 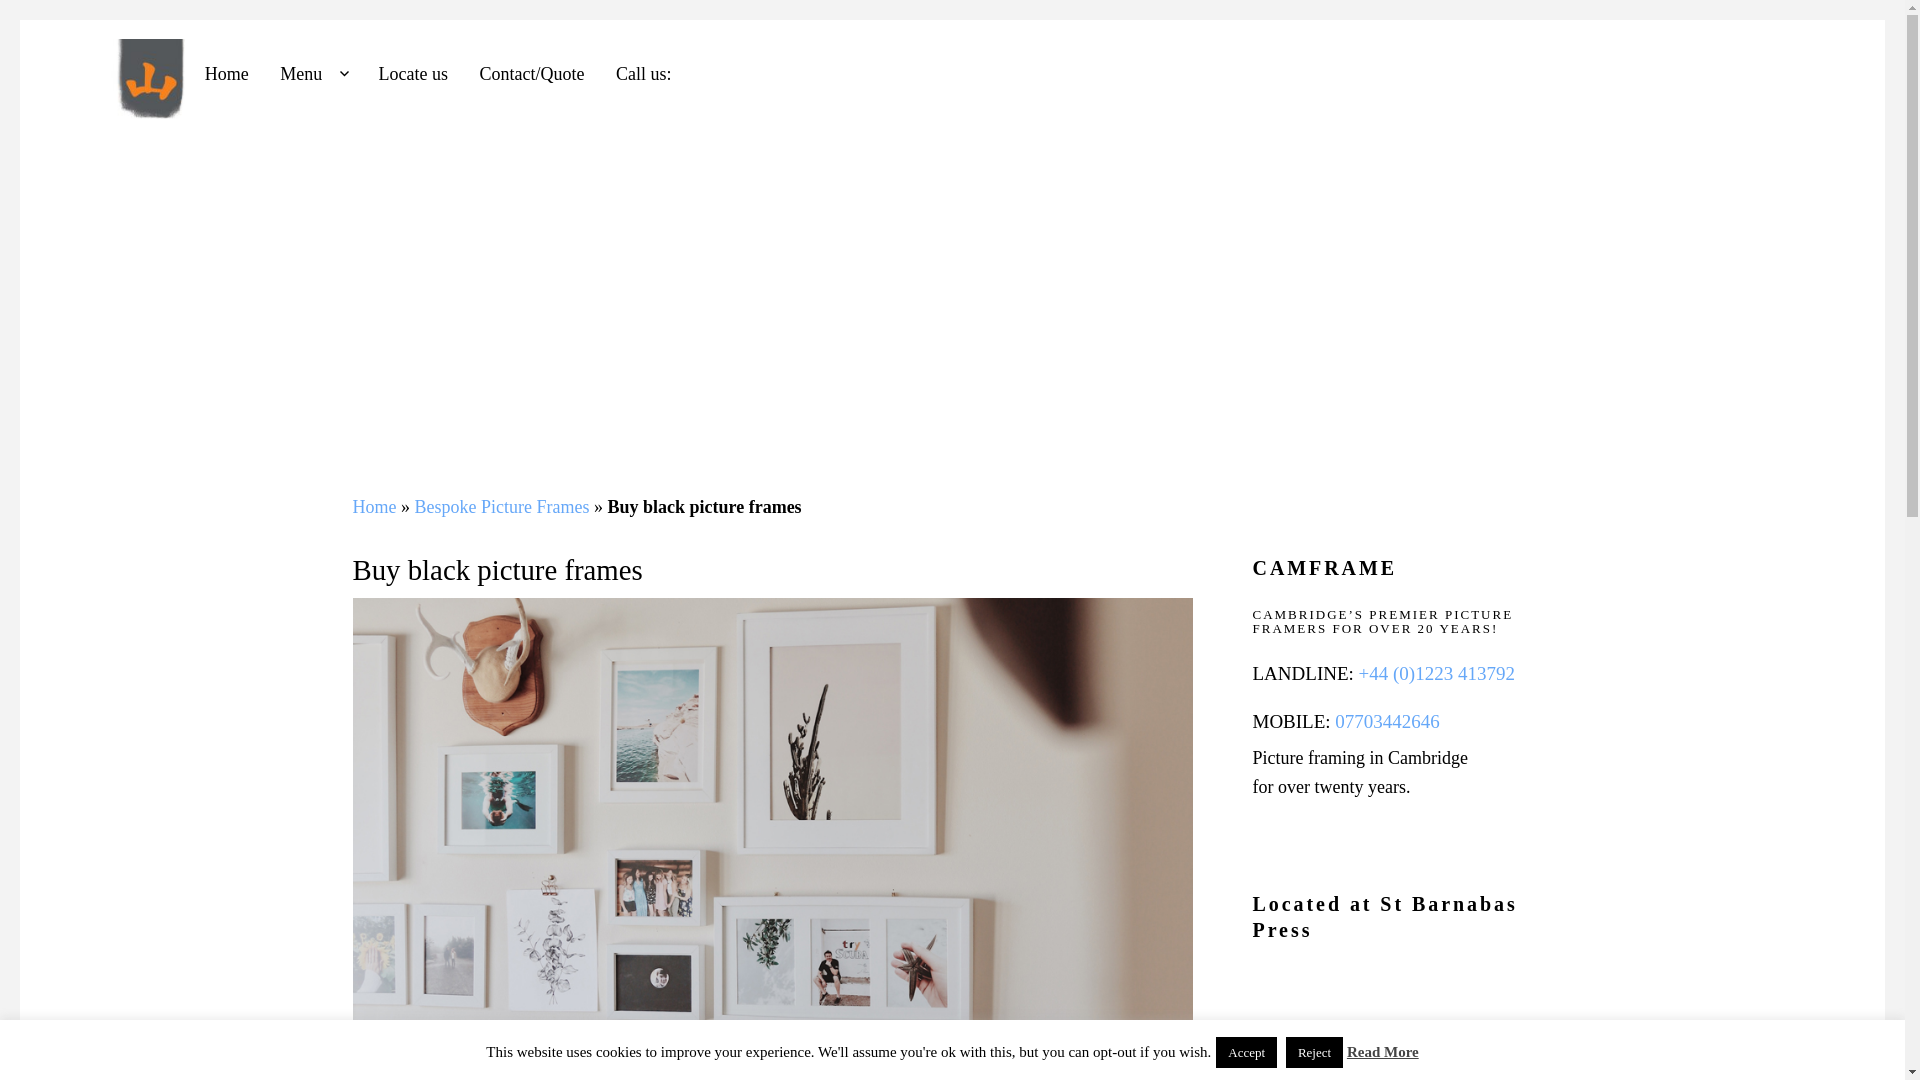 What do you see at coordinates (502, 506) in the screenshot?
I see `Bespoke Picture Frames` at bounding box center [502, 506].